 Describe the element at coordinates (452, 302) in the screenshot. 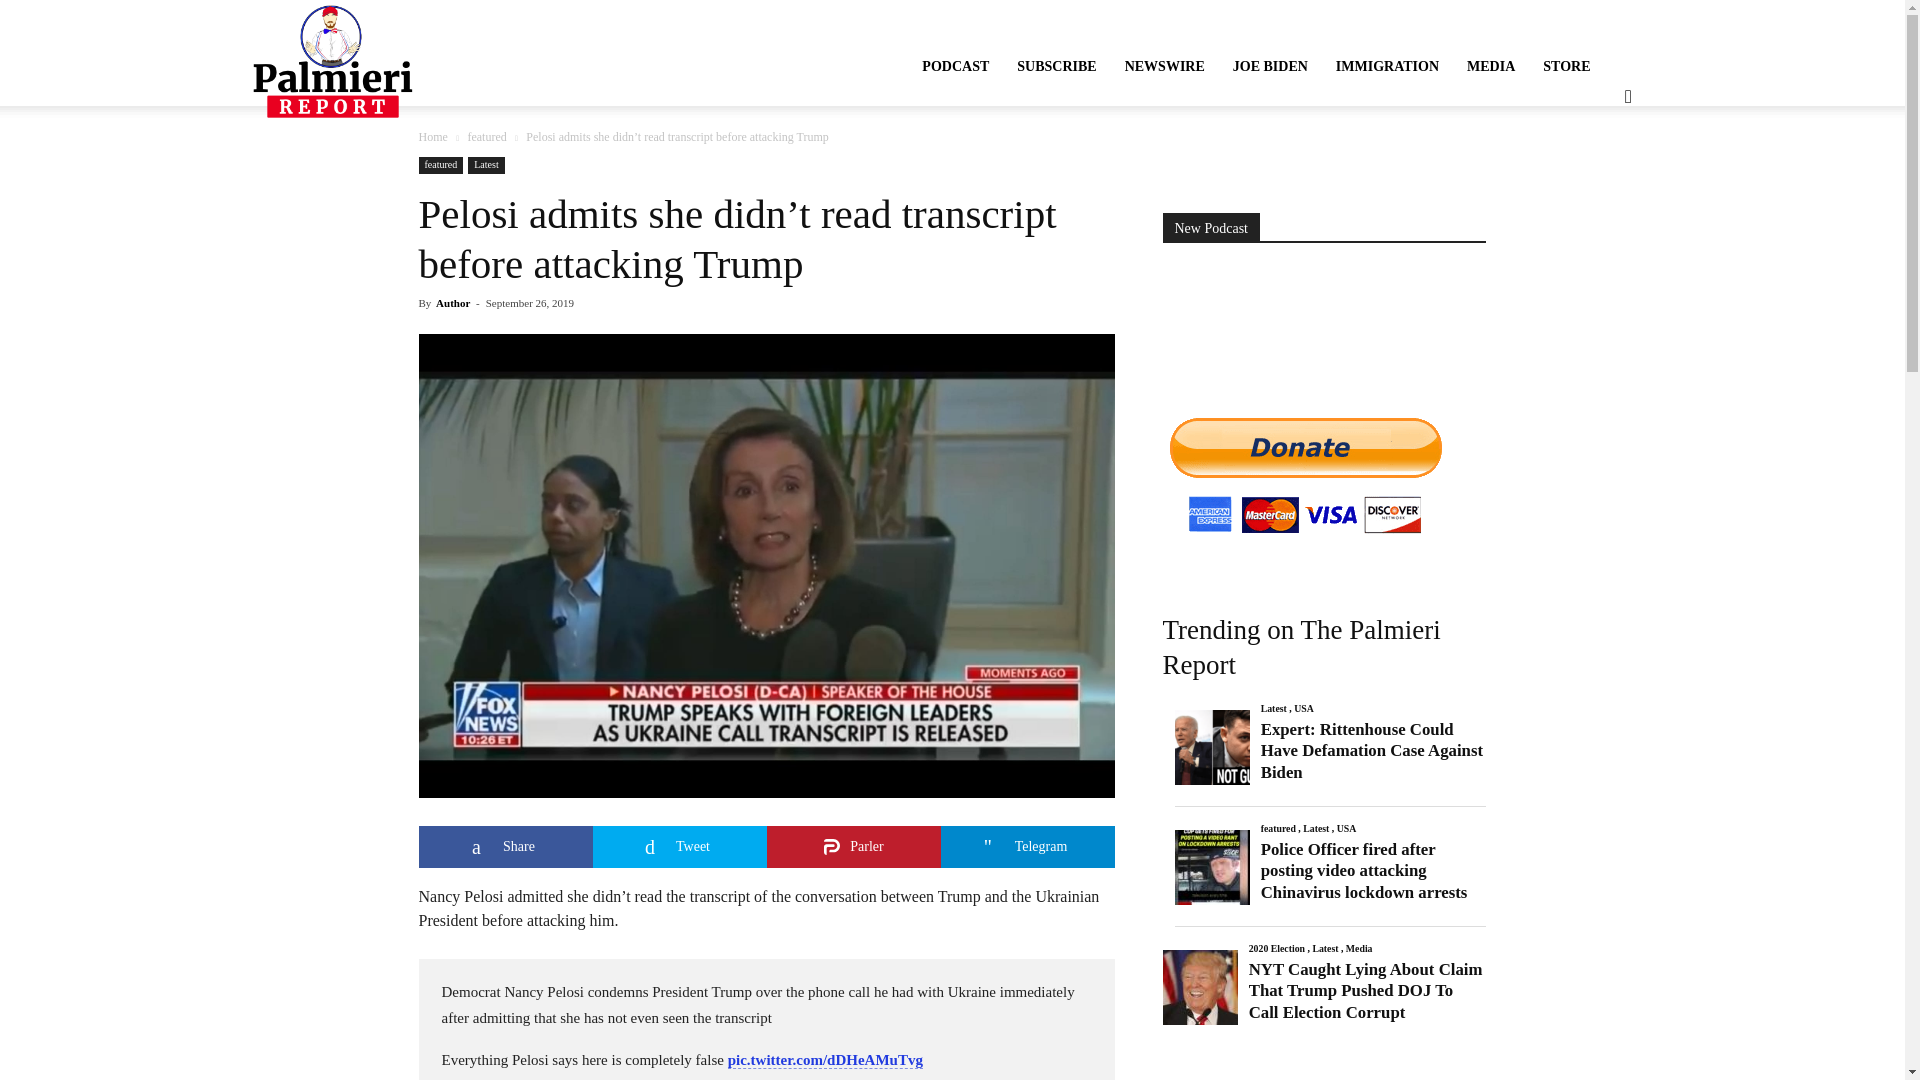

I see `Author` at that location.